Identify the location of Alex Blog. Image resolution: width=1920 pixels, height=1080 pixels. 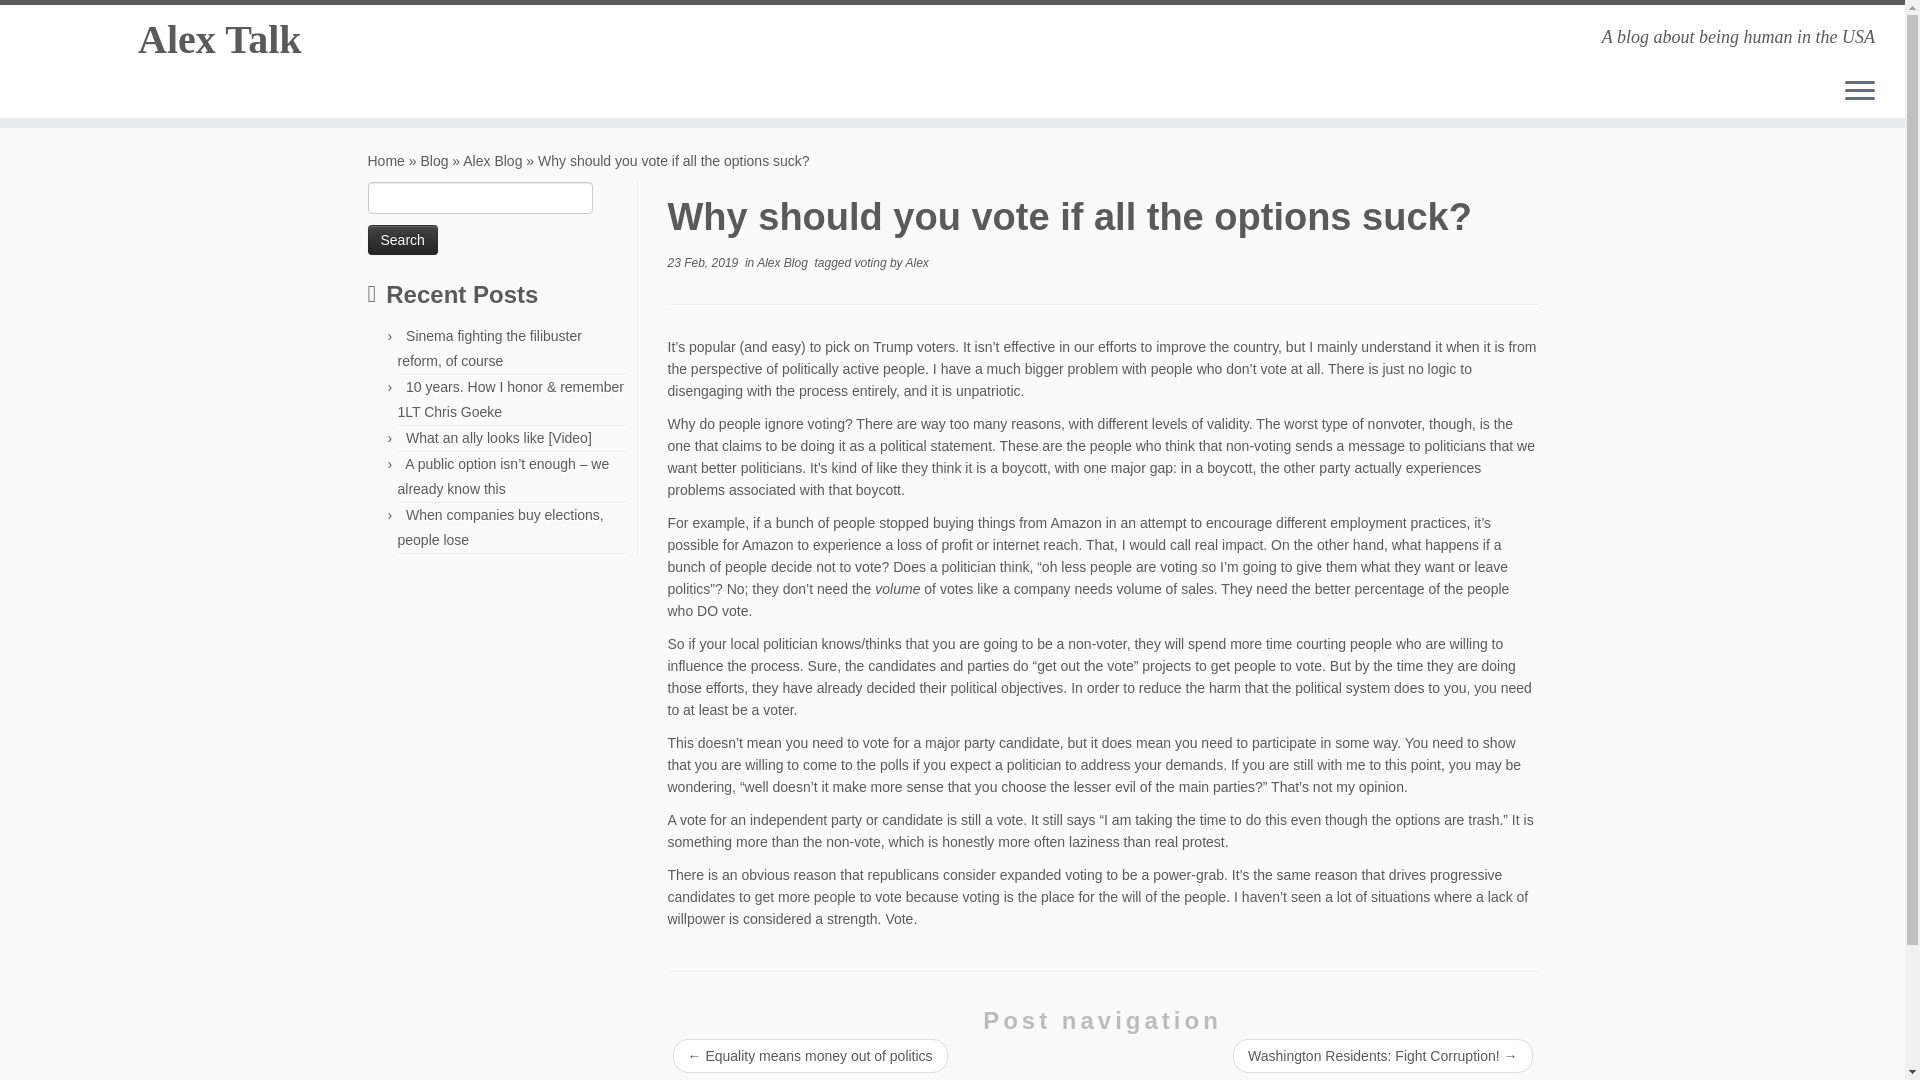
(492, 160).